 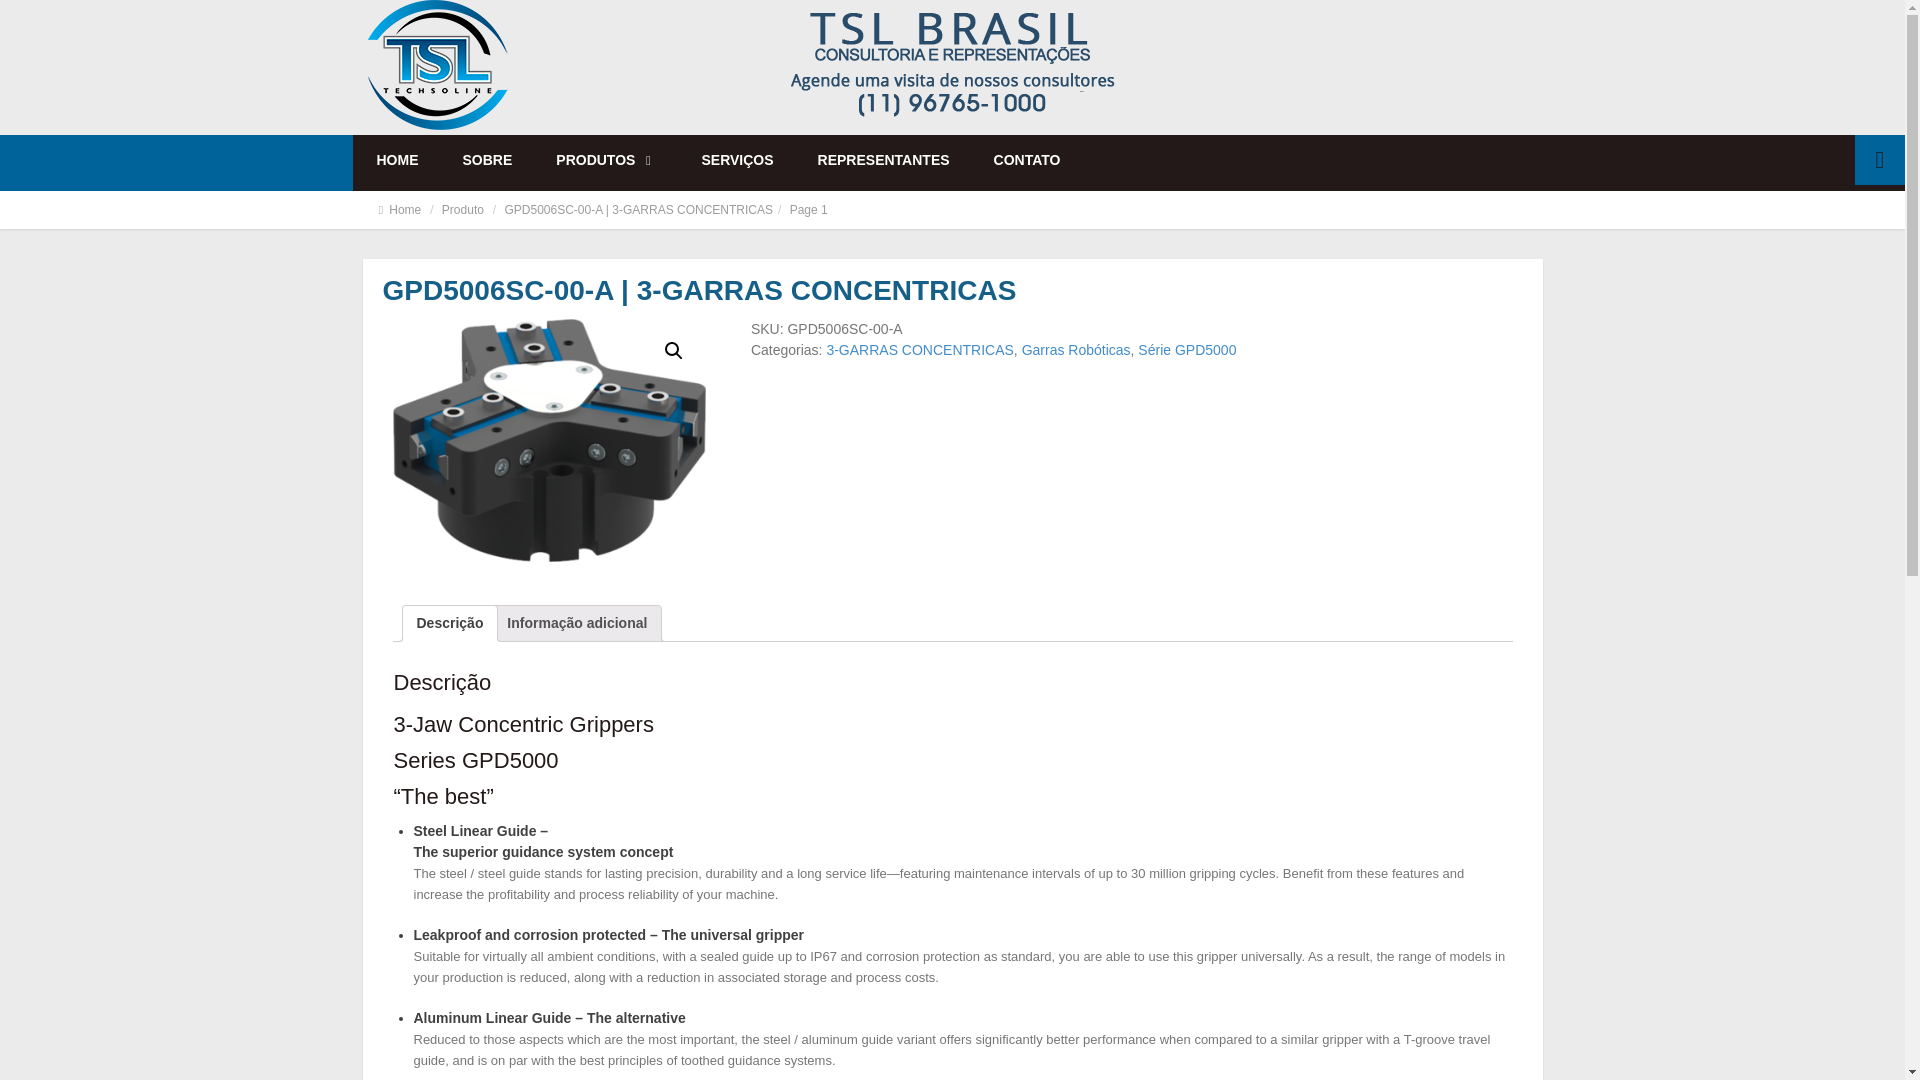 What do you see at coordinates (884, 160) in the screenshot?
I see `REPRESENTANTES` at bounding box center [884, 160].